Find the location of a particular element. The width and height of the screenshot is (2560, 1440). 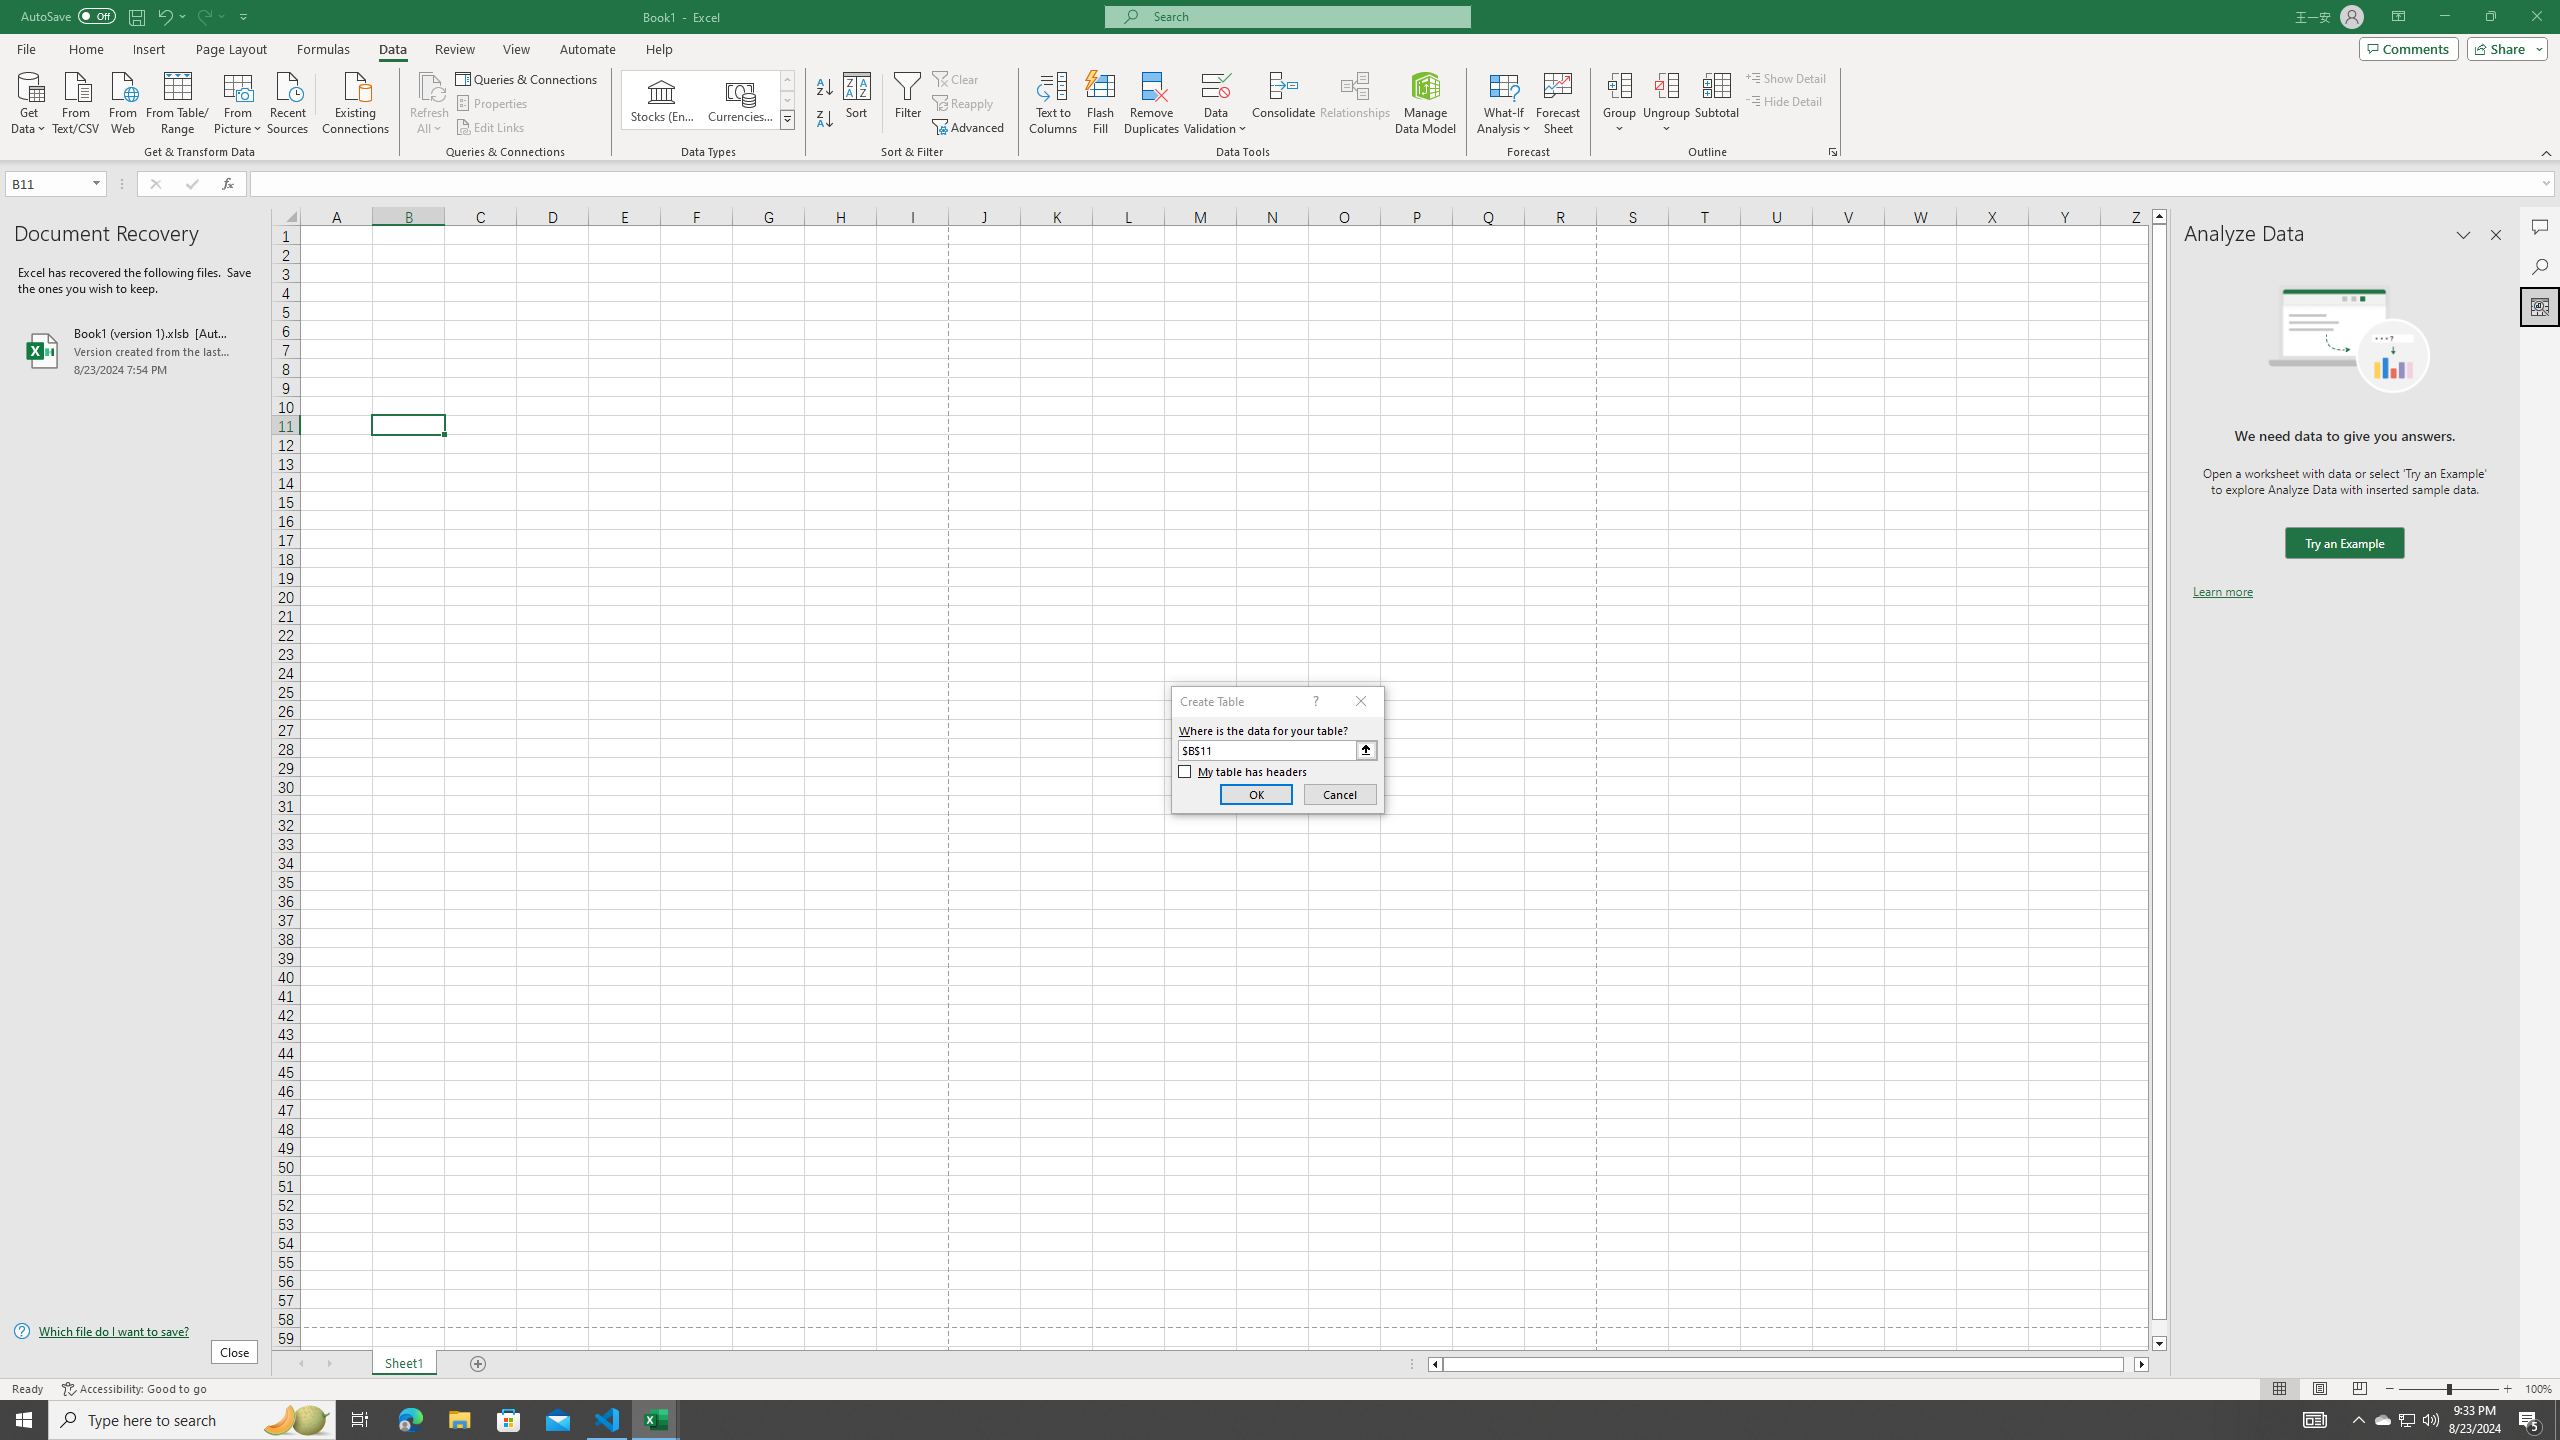

Forecast Sheet is located at coordinates (1558, 103).